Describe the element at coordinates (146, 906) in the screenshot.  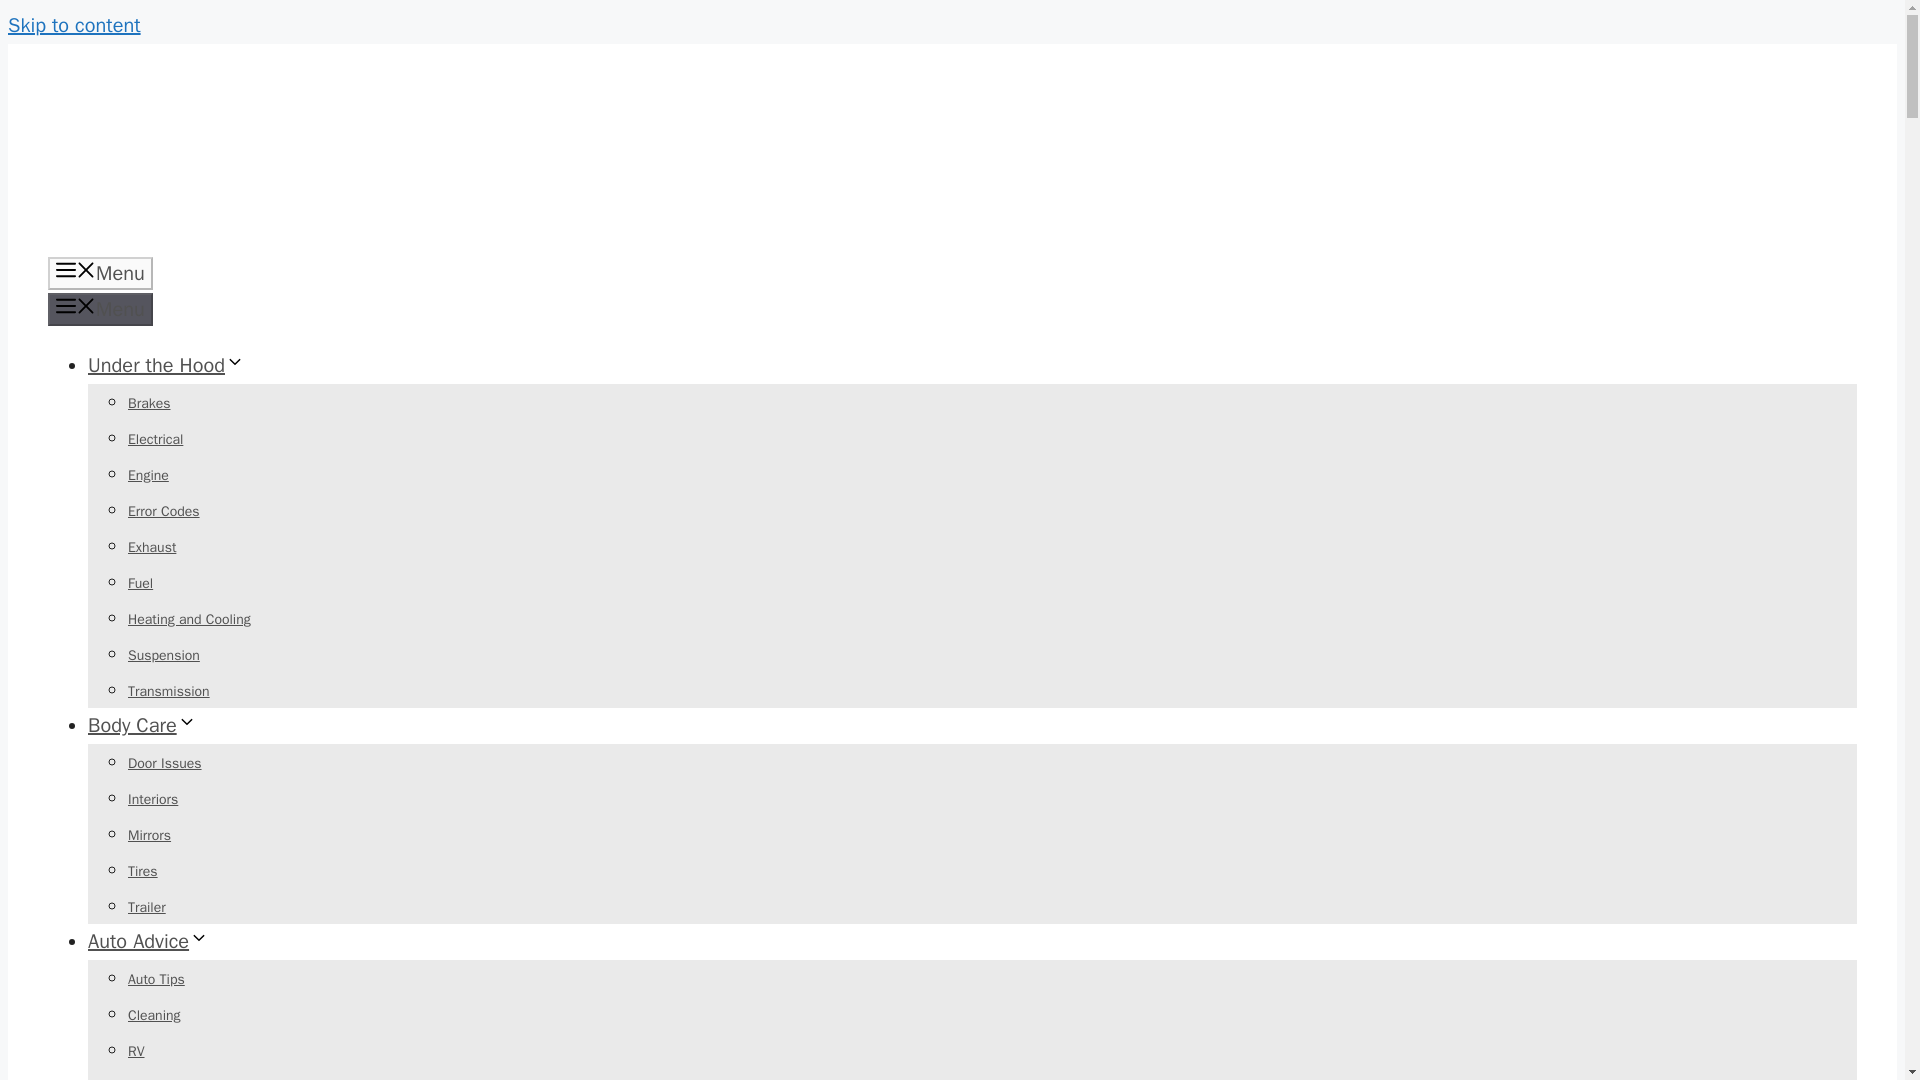
I see `Trailer` at that location.